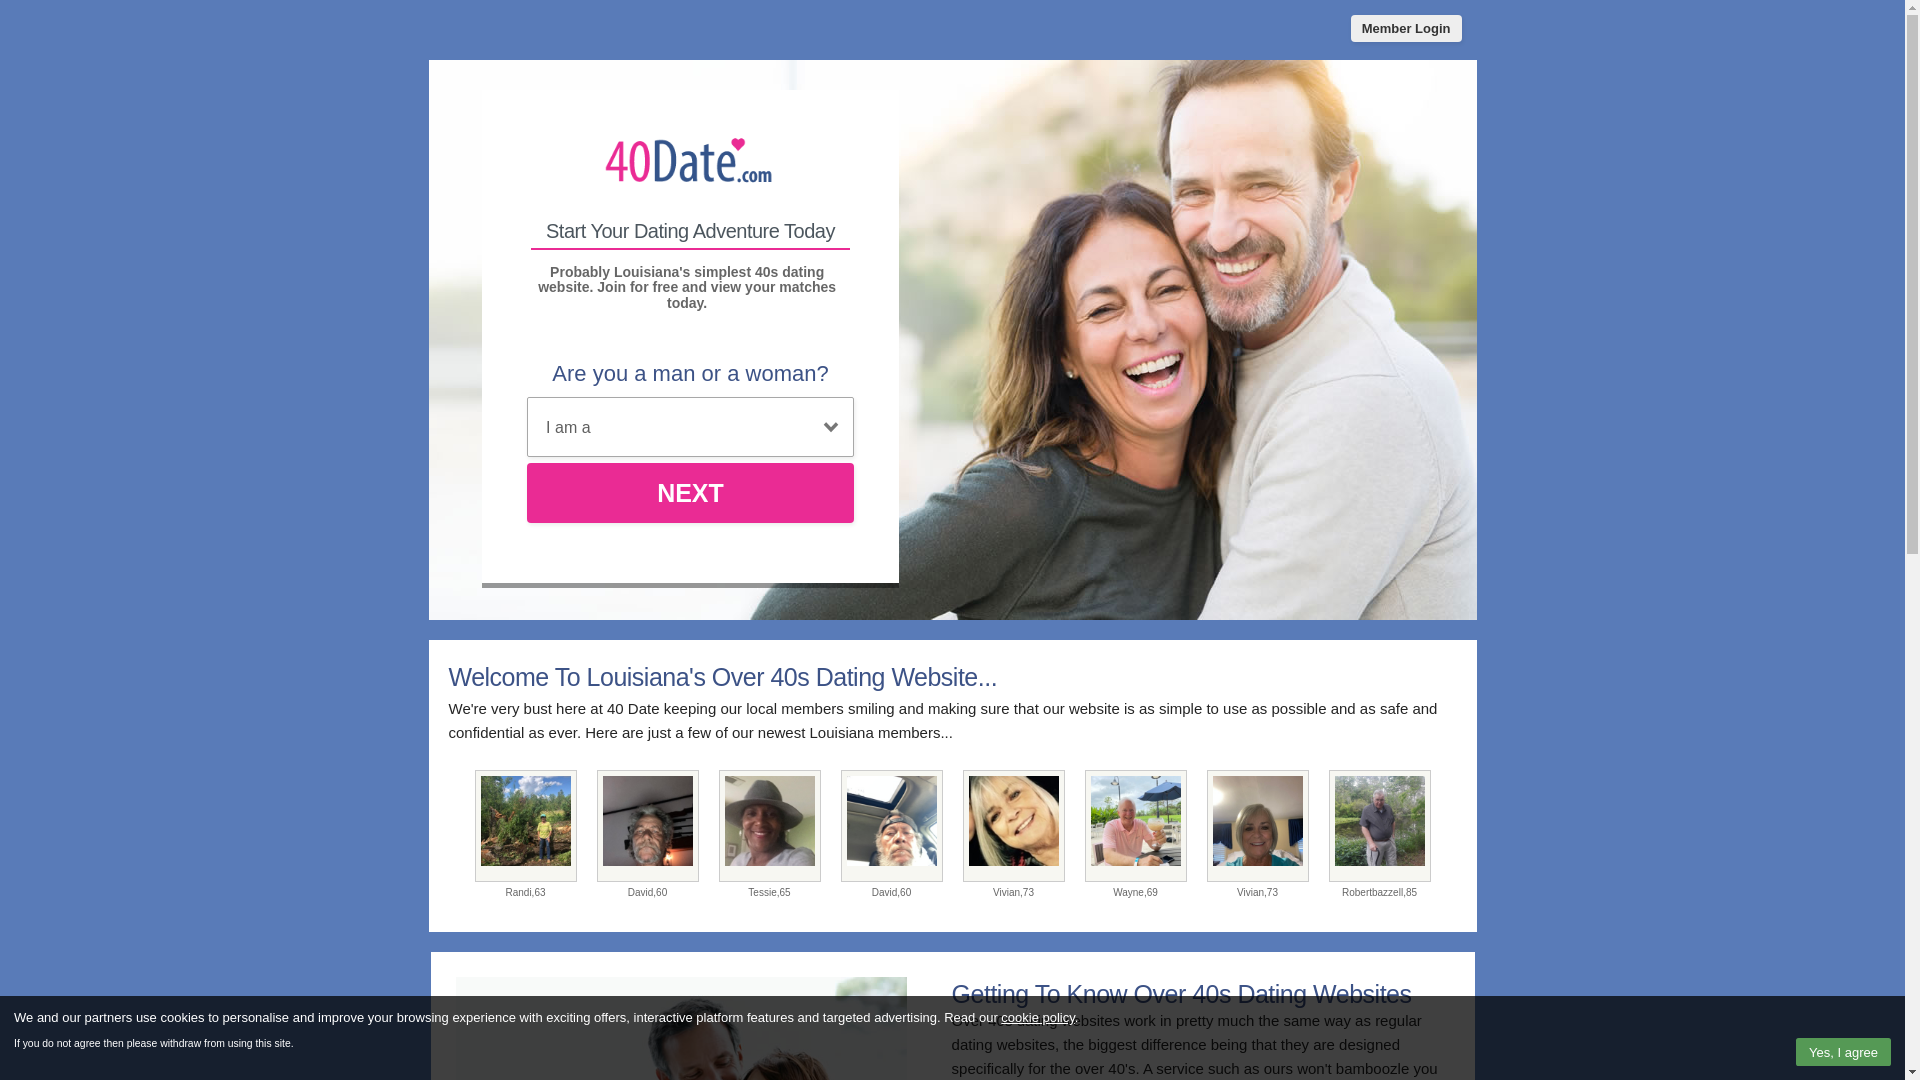 The width and height of the screenshot is (1920, 1080). I want to click on Robertbazzell, 85 from Shreveport, LA, so click(1379, 826).